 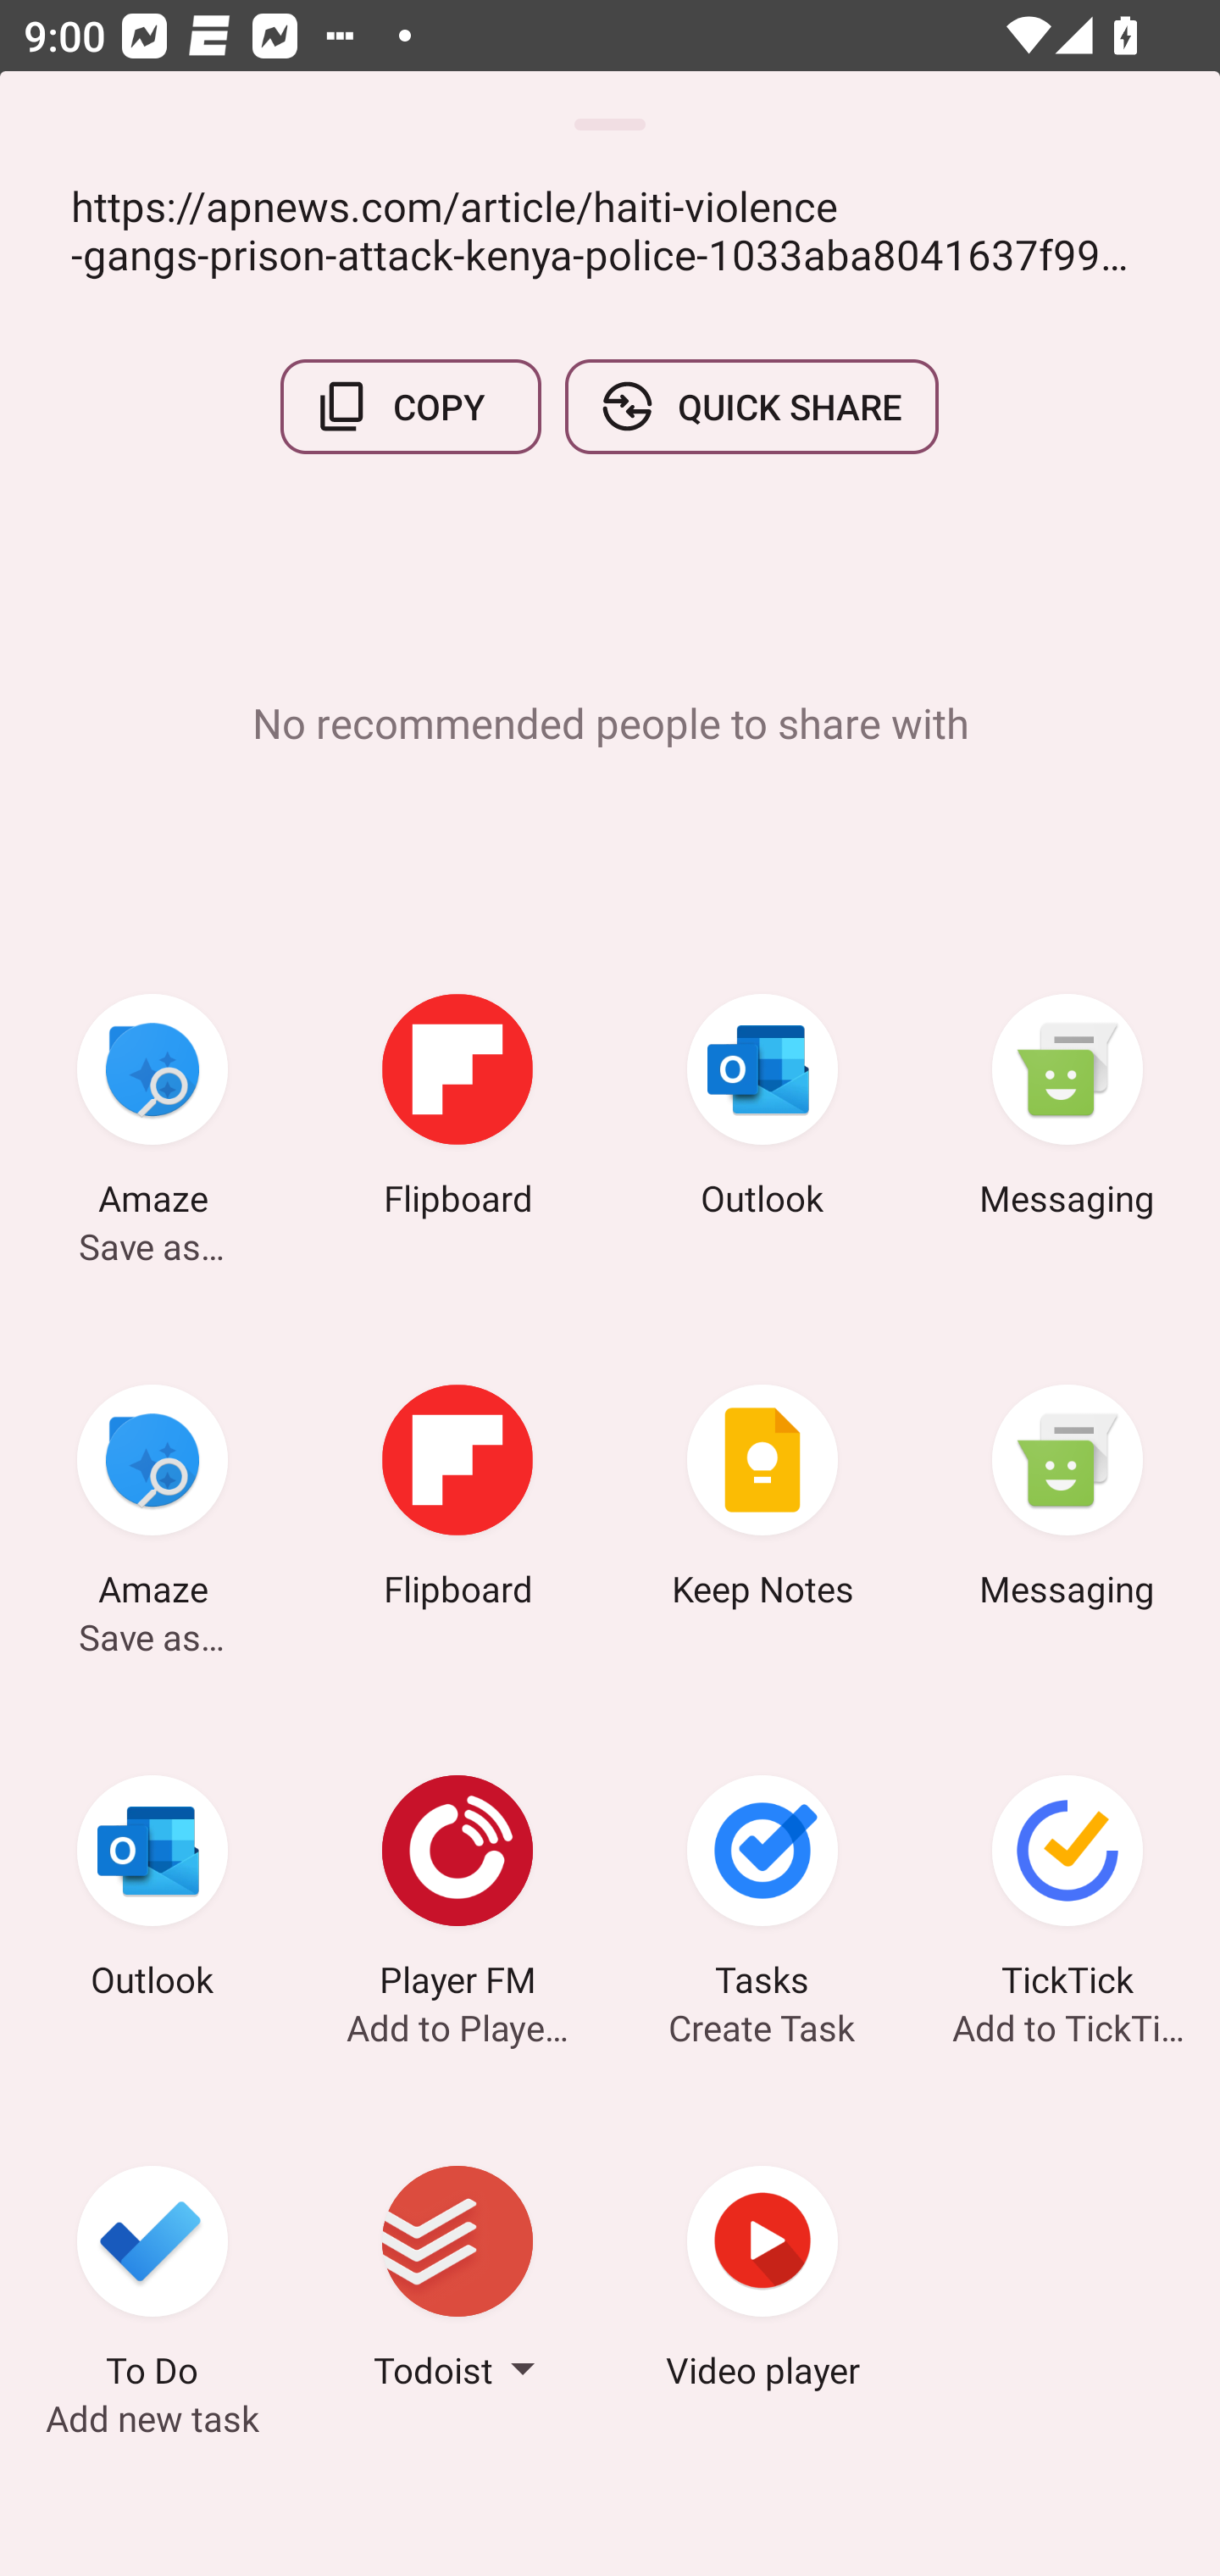 I want to click on Flipboard, so click(x=457, y=1502).